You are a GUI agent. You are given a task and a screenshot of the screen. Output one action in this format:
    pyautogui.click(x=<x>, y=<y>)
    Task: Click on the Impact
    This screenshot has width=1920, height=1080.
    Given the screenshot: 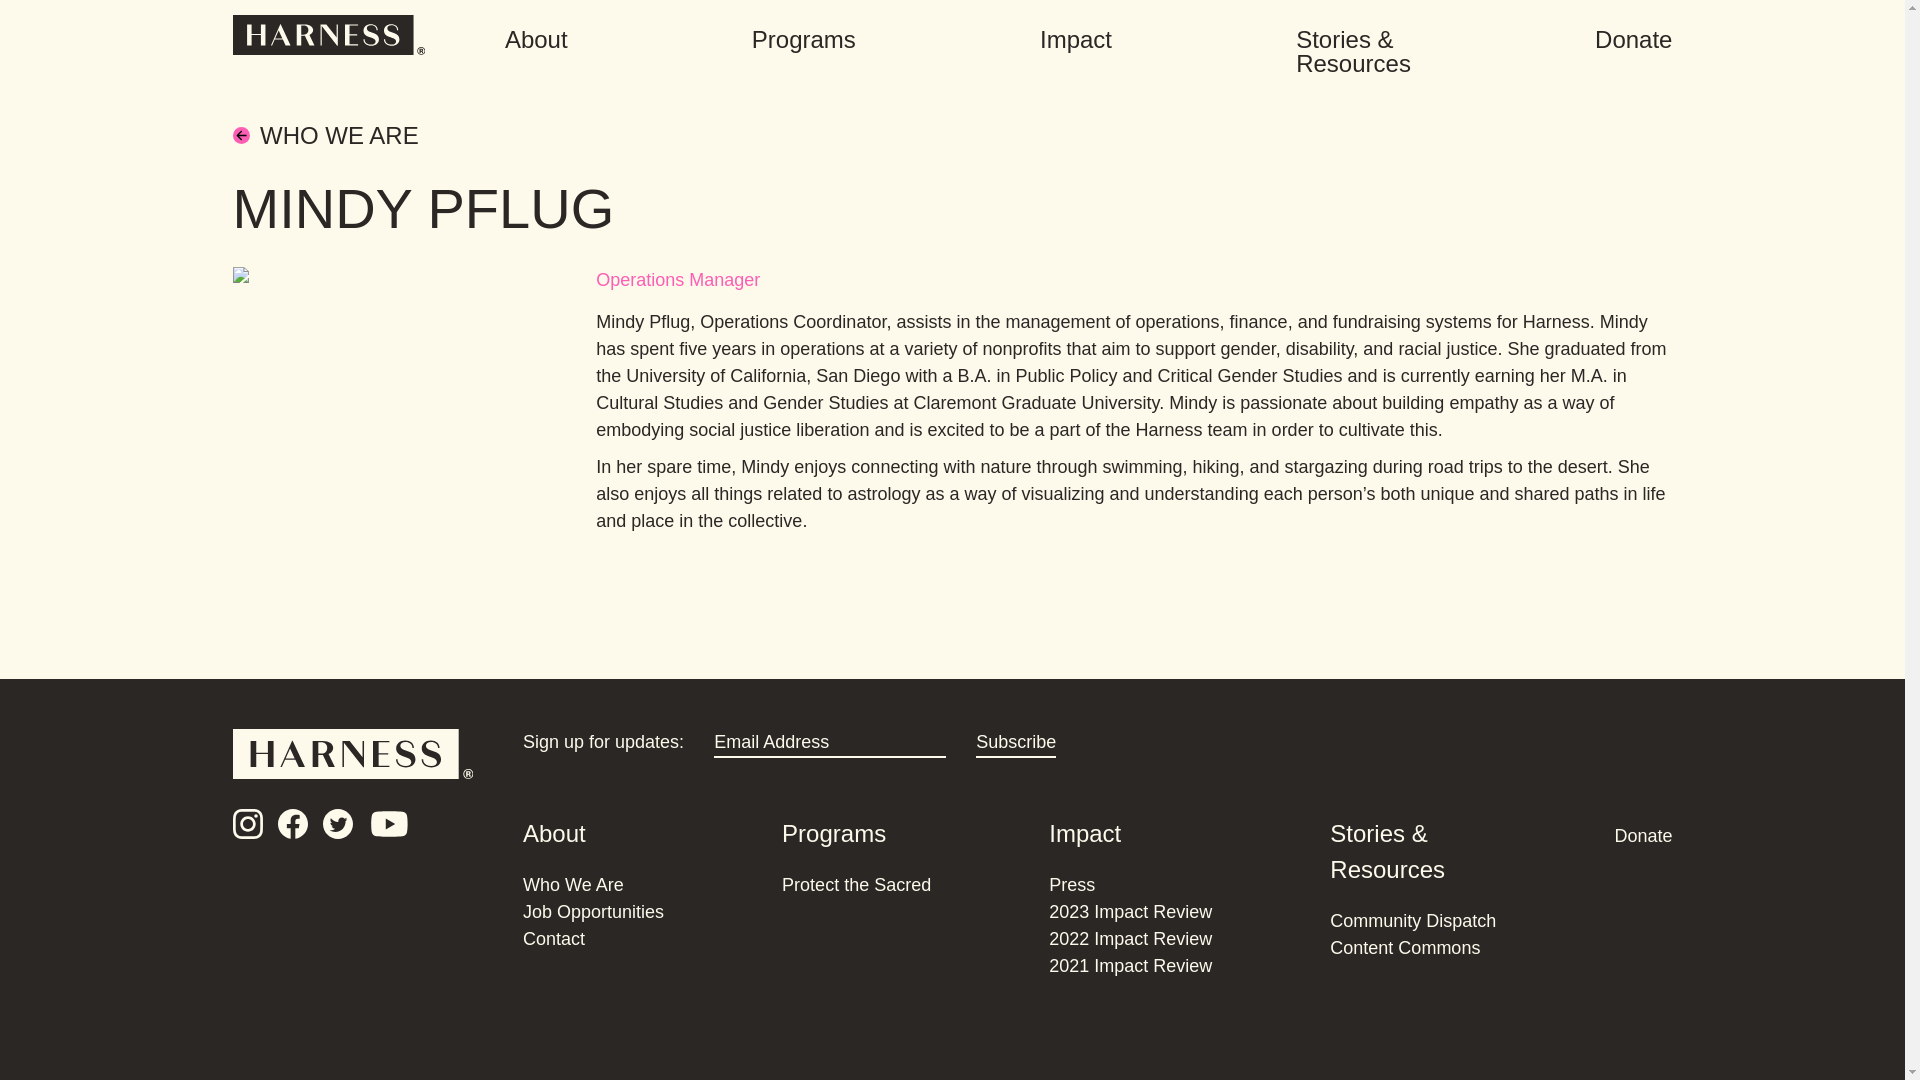 What is the action you would take?
    pyautogui.click(x=1076, y=42)
    